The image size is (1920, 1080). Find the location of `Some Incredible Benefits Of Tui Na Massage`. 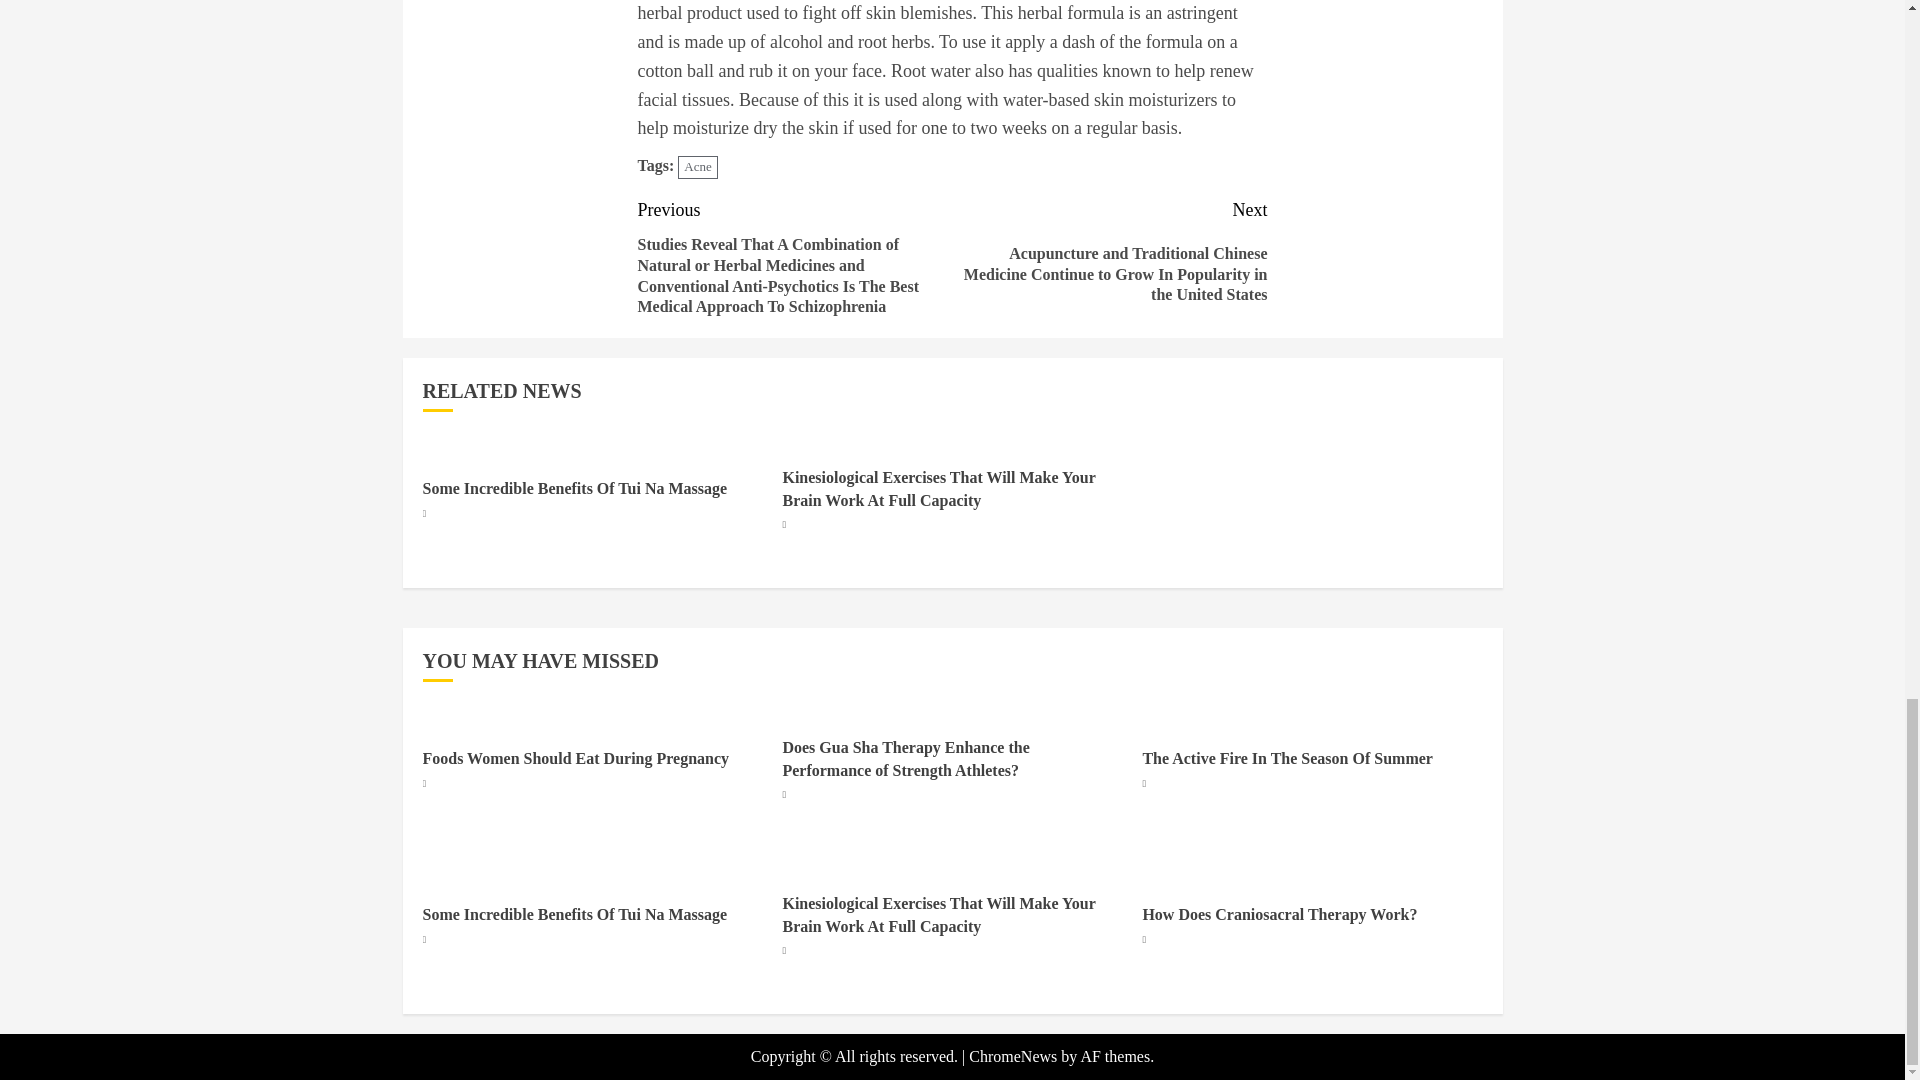

Some Incredible Benefits Of Tui Na Massage is located at coordinates (574, 488).